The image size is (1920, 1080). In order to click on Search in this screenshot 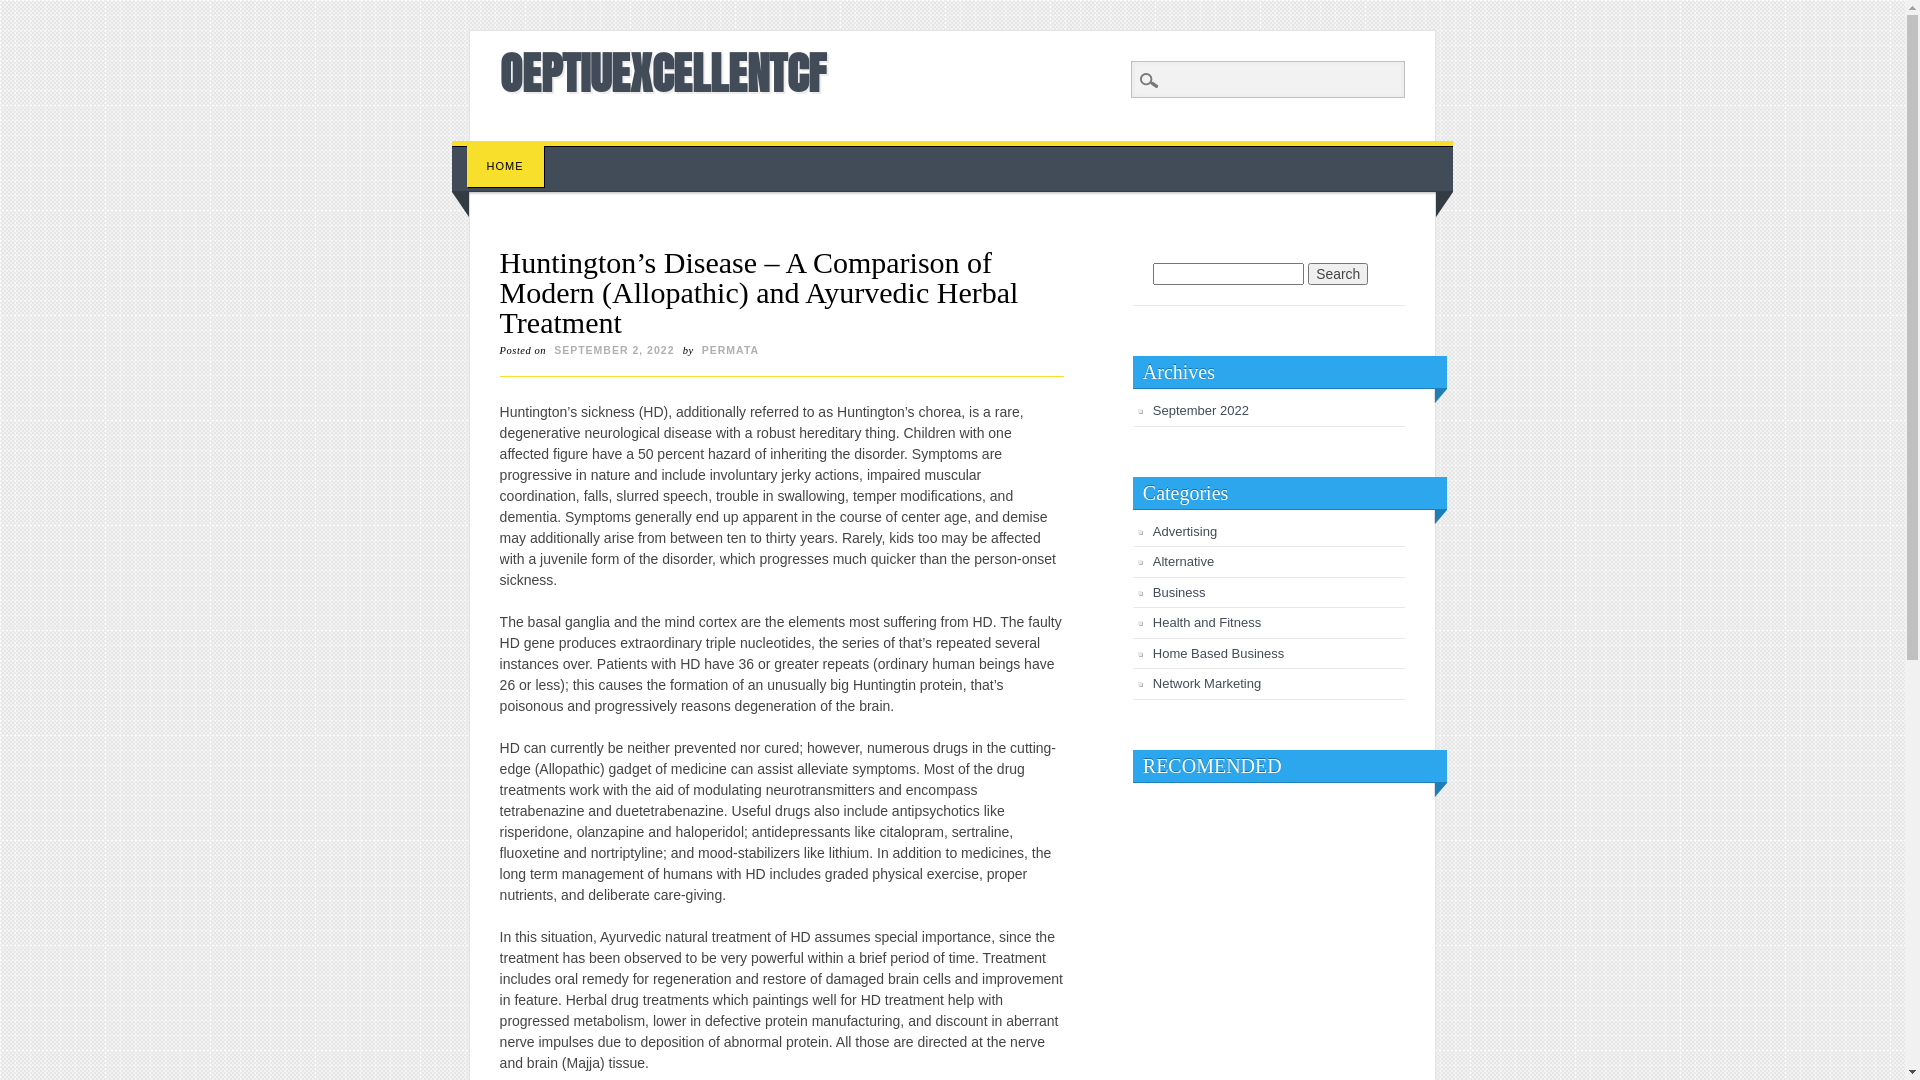, I will do `click(30, 11)`.